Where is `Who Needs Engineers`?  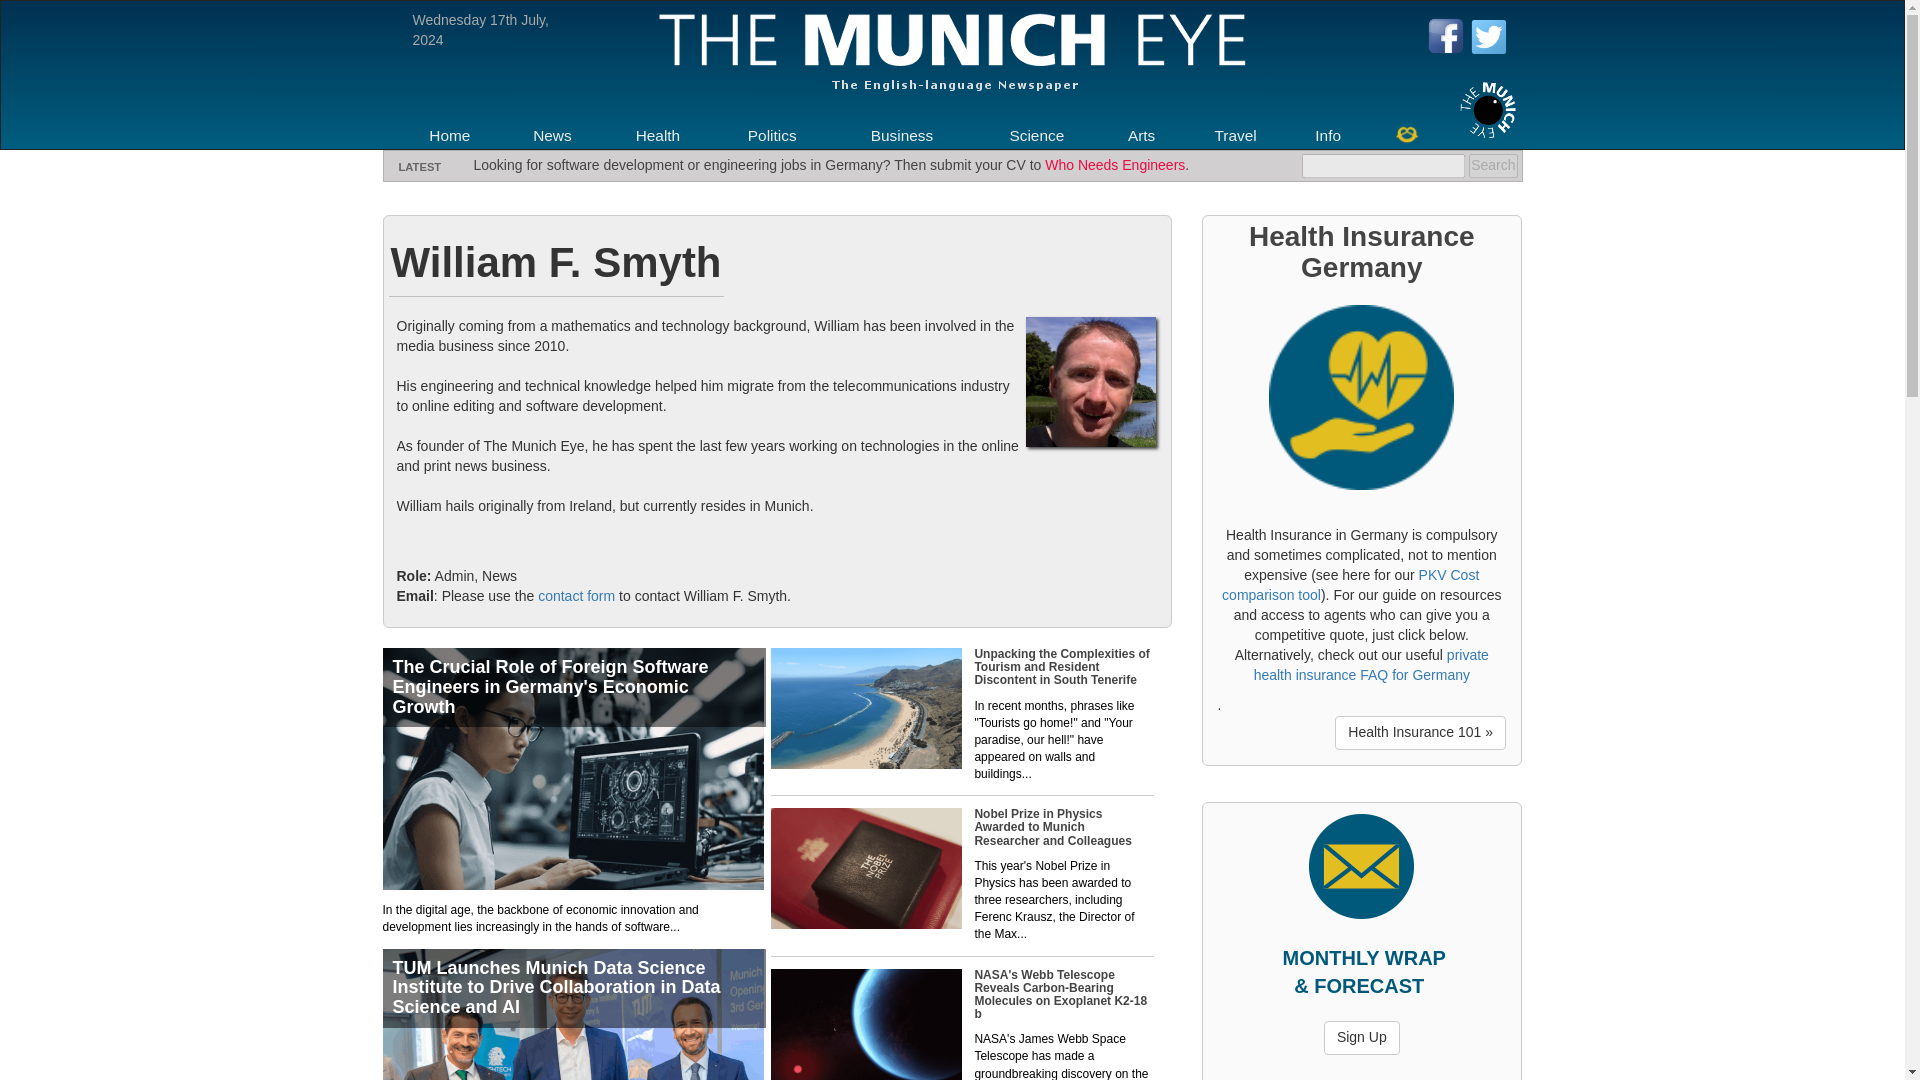
Who Needs Engineers is located at coordinates (1114, 164).